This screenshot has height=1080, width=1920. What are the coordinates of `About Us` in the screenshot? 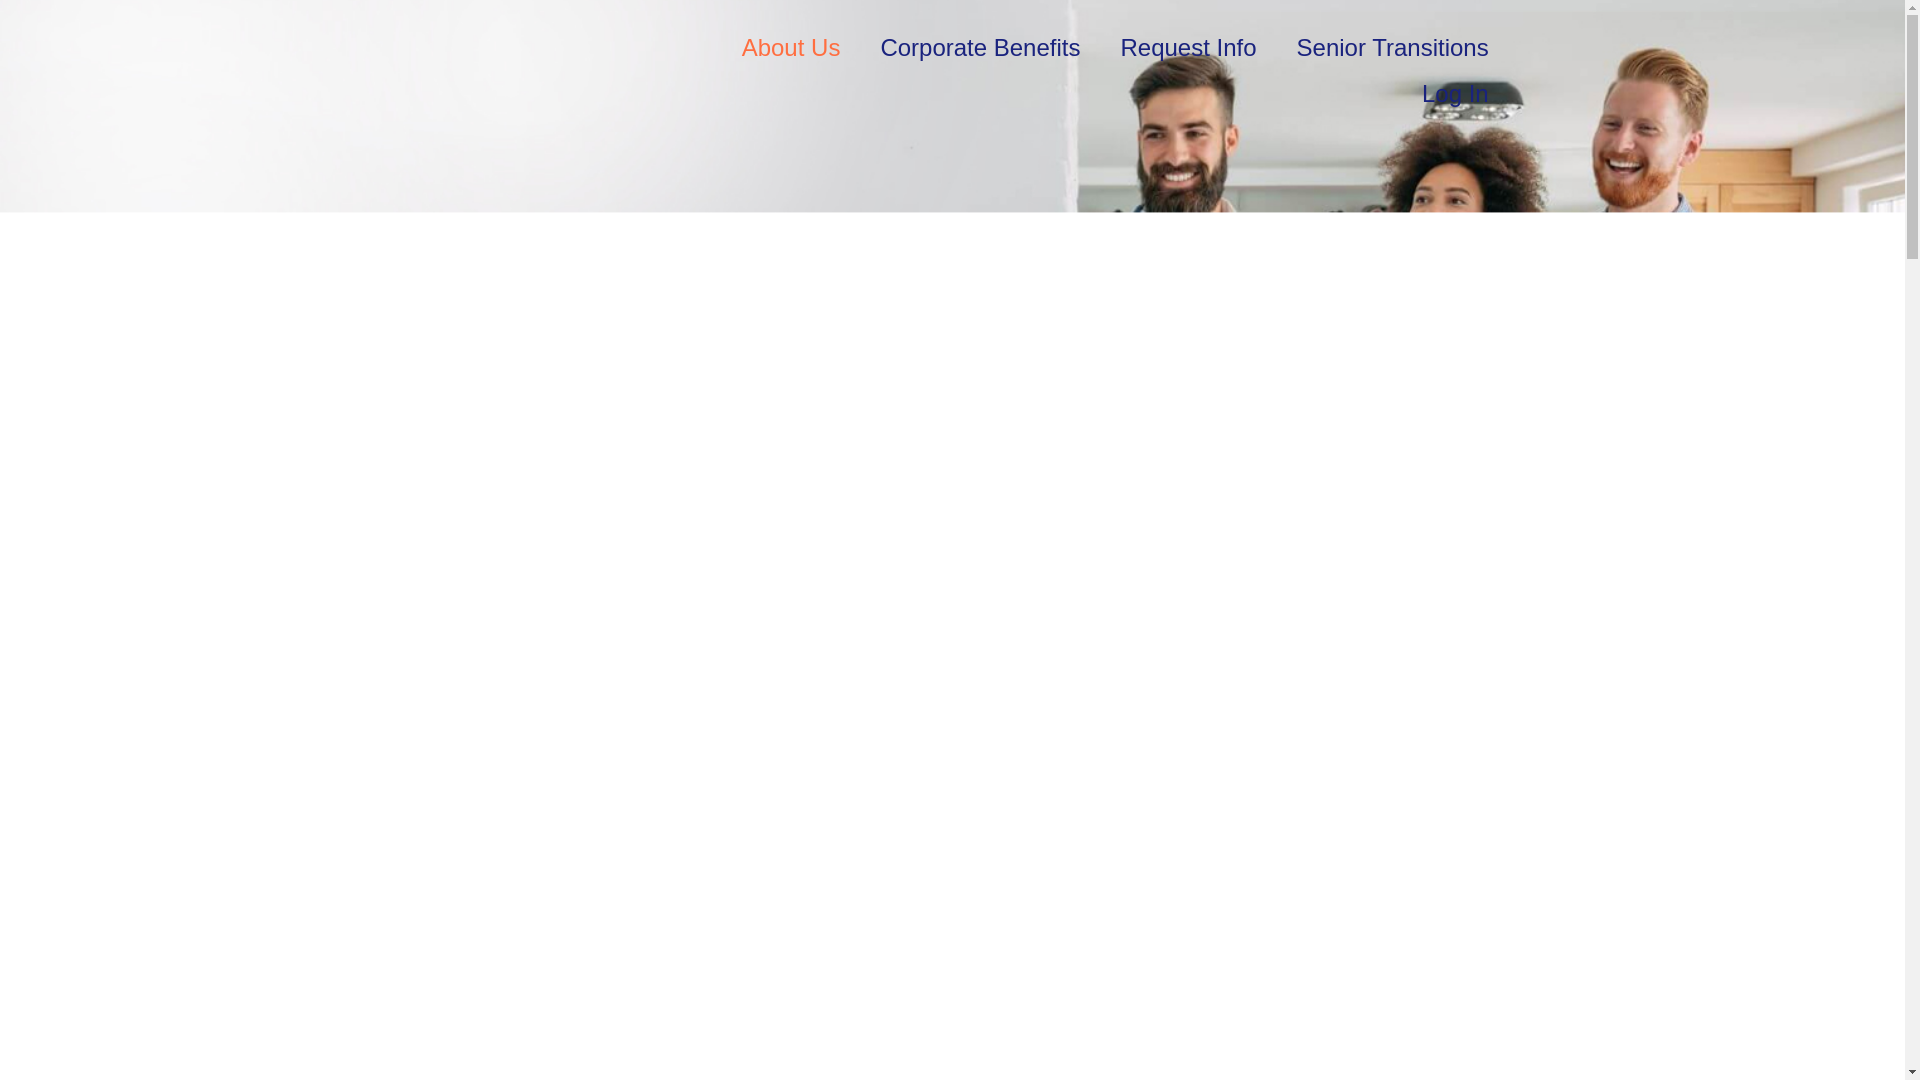 It's located at (790, 48).